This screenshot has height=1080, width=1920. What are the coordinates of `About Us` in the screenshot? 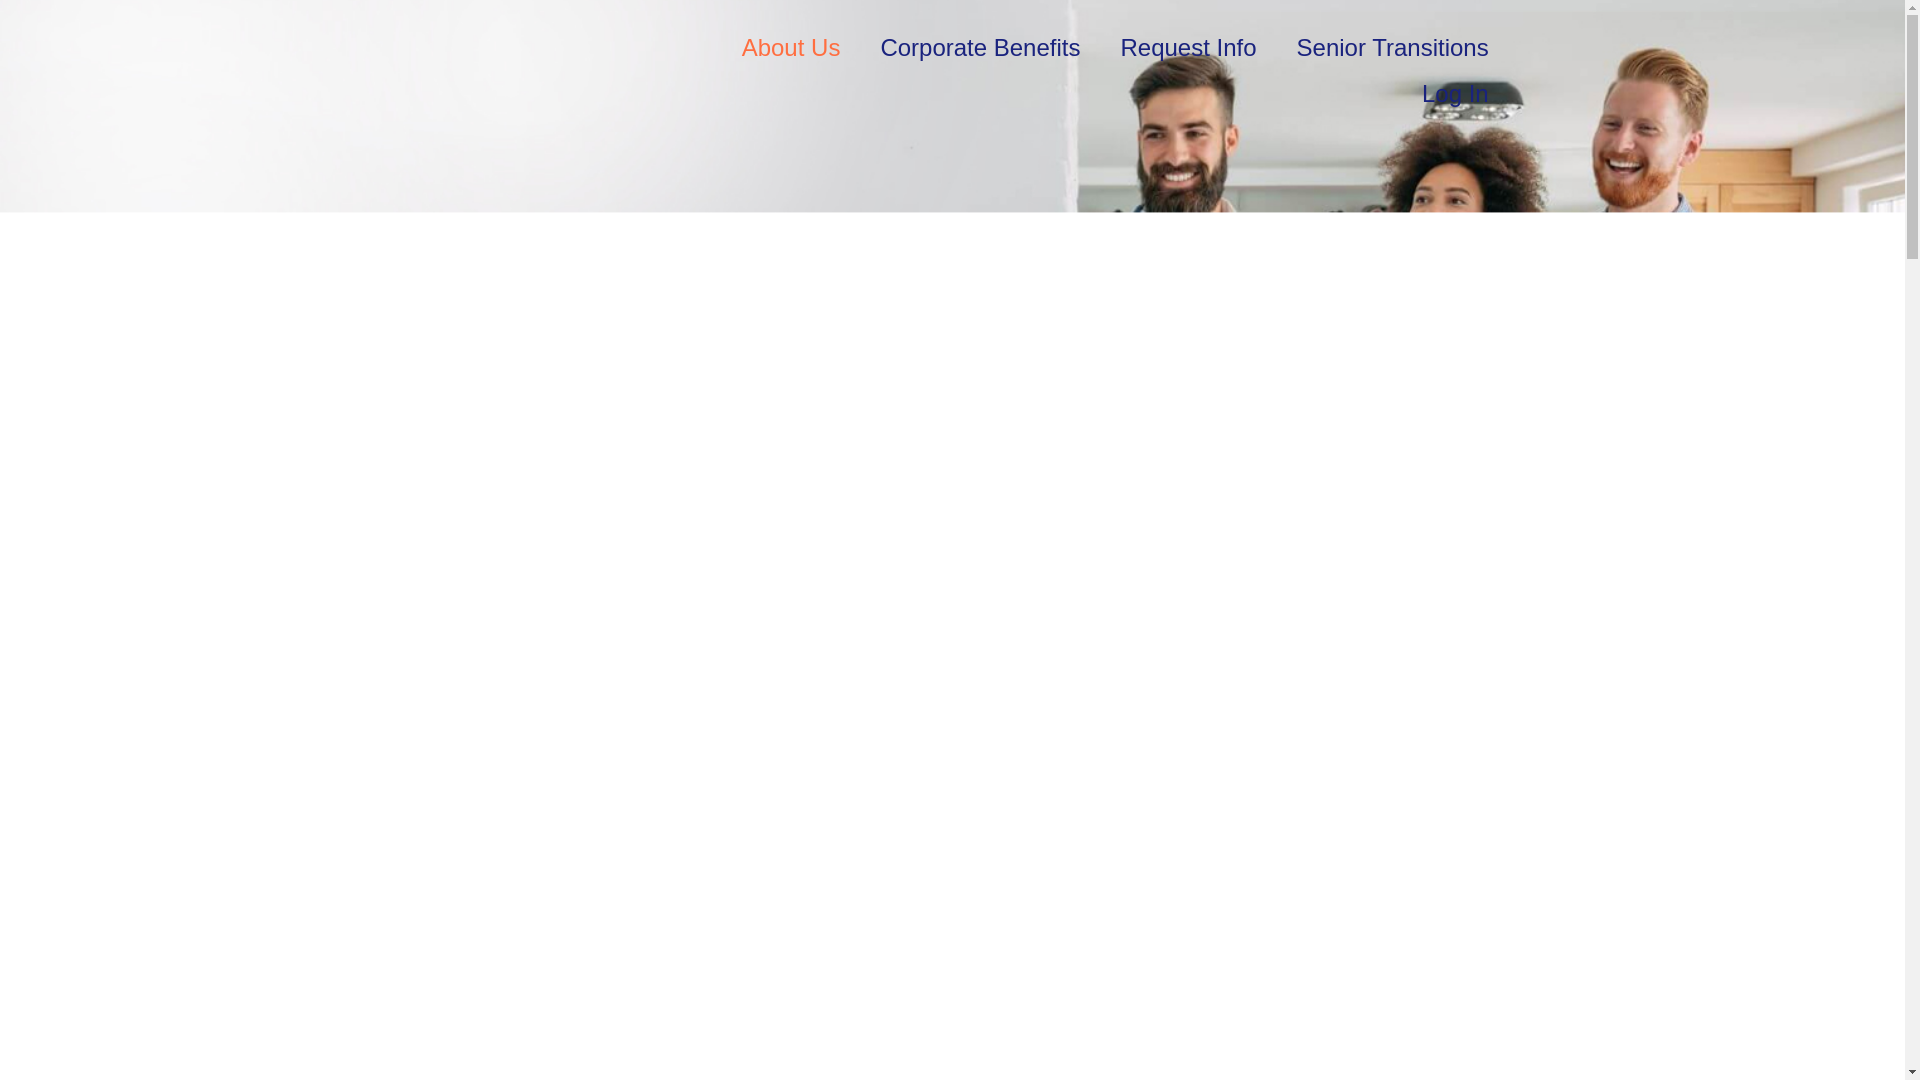 It's located at (790, 48).